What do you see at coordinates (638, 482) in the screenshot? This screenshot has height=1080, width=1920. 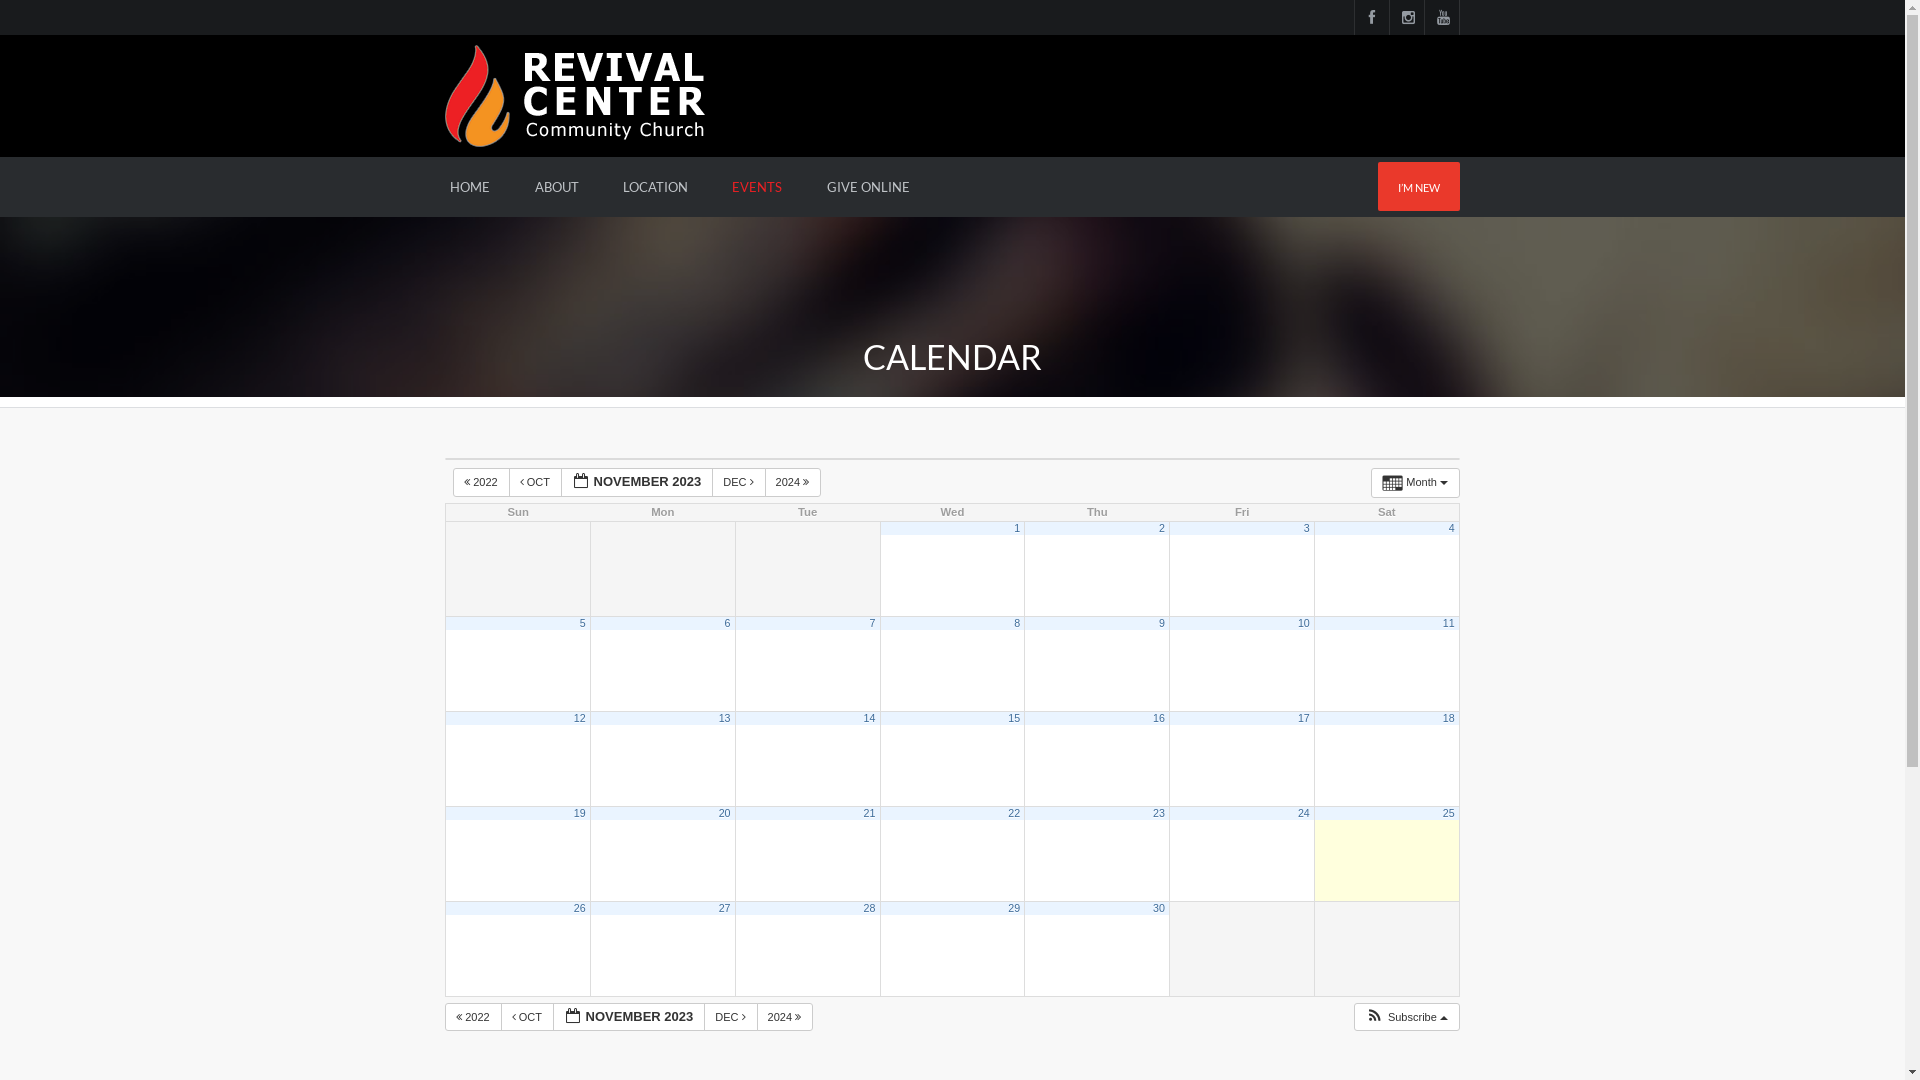 I see `NOVEMBER 2023` at bounding box center [638, 482].